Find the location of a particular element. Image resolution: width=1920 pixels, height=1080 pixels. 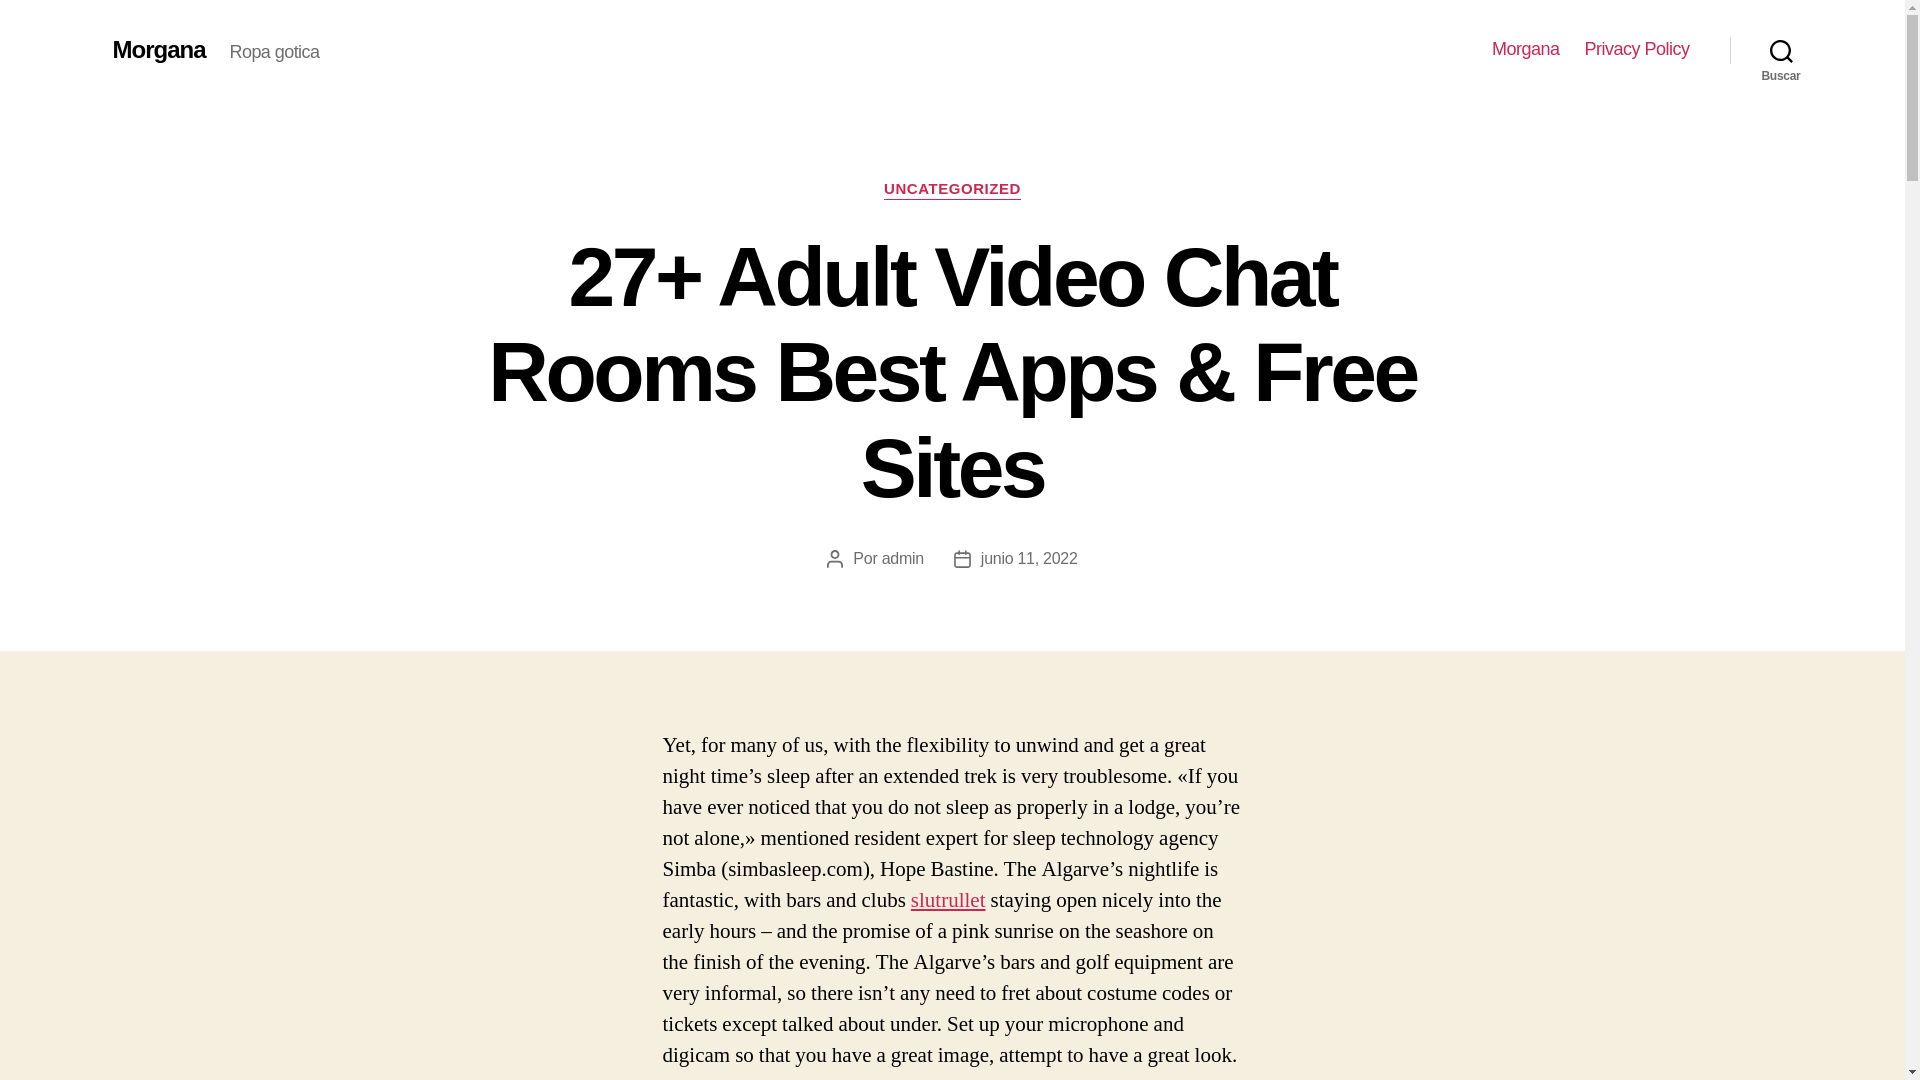

UNCATEGORIZED is located at coordinates (952, 190).